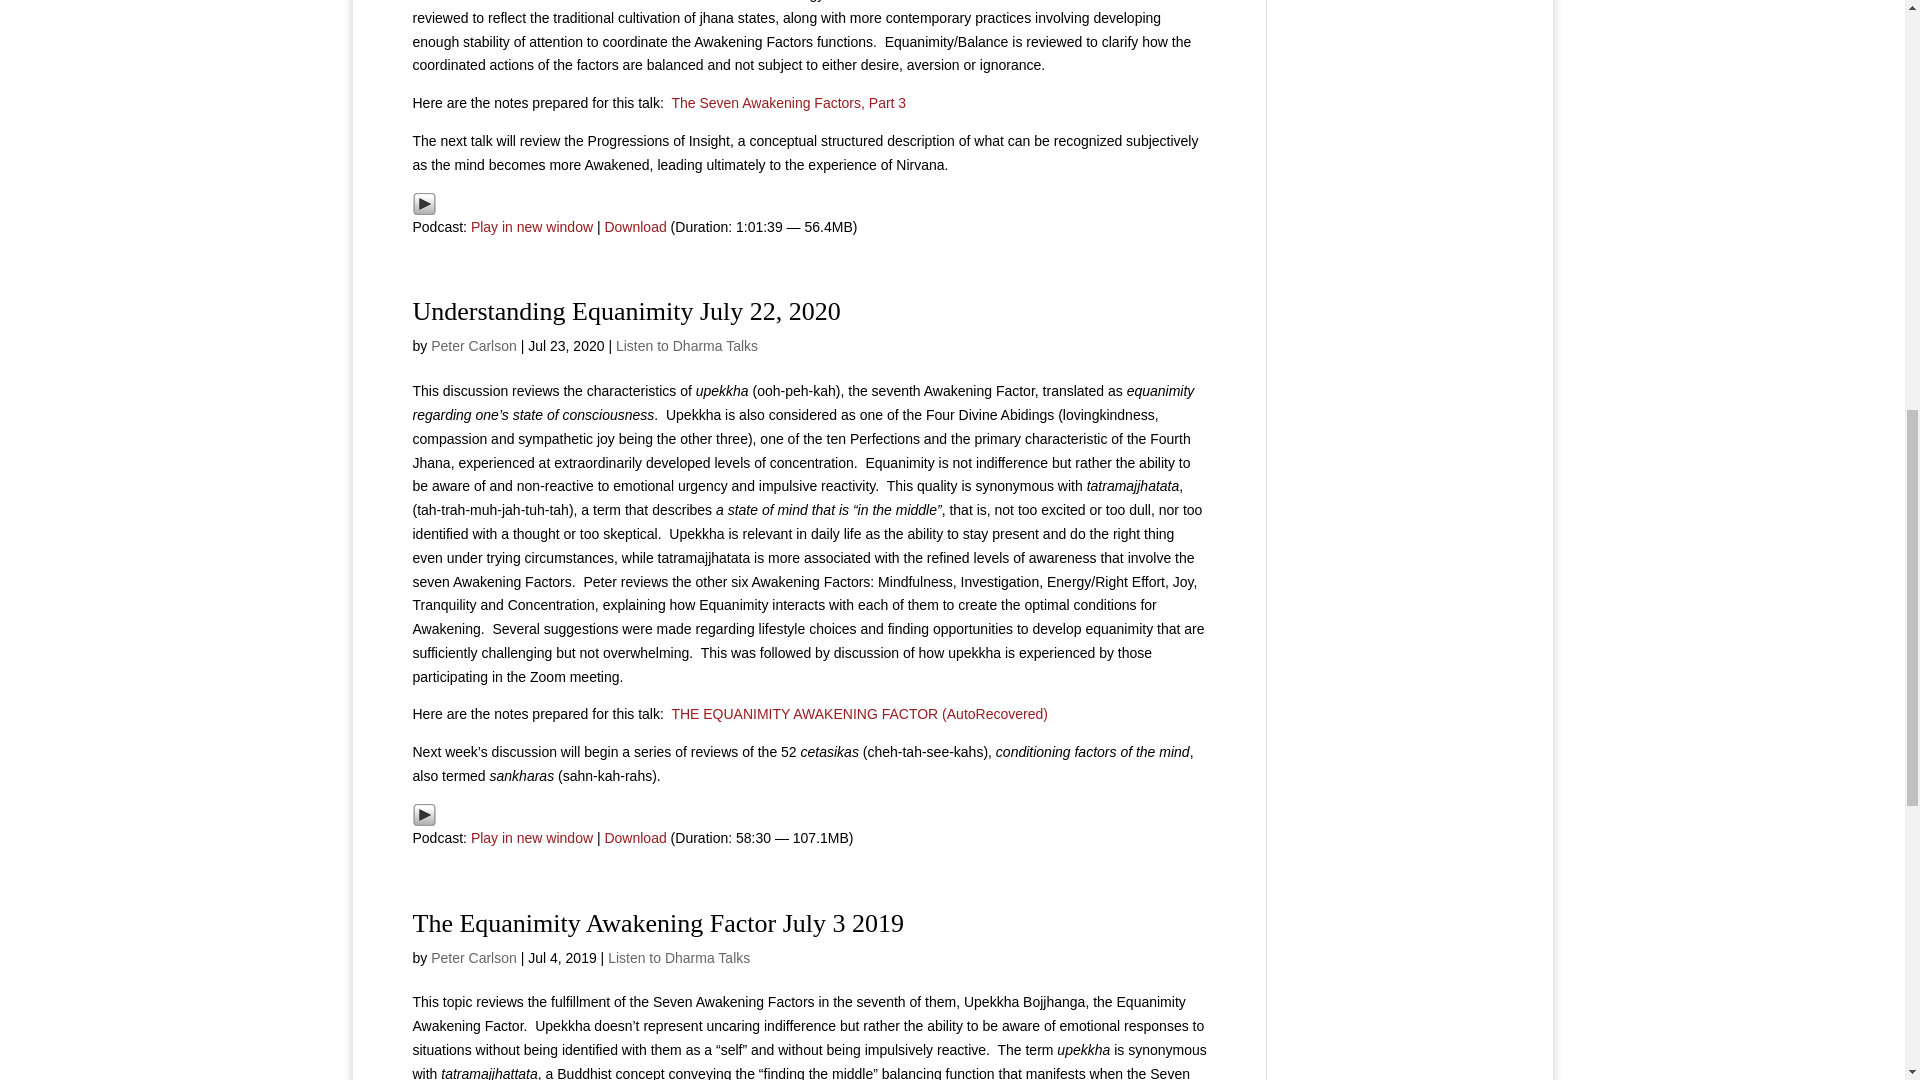  Describe the element at coordinates (635, 838) in the screenshot. I see `Download` at that location.